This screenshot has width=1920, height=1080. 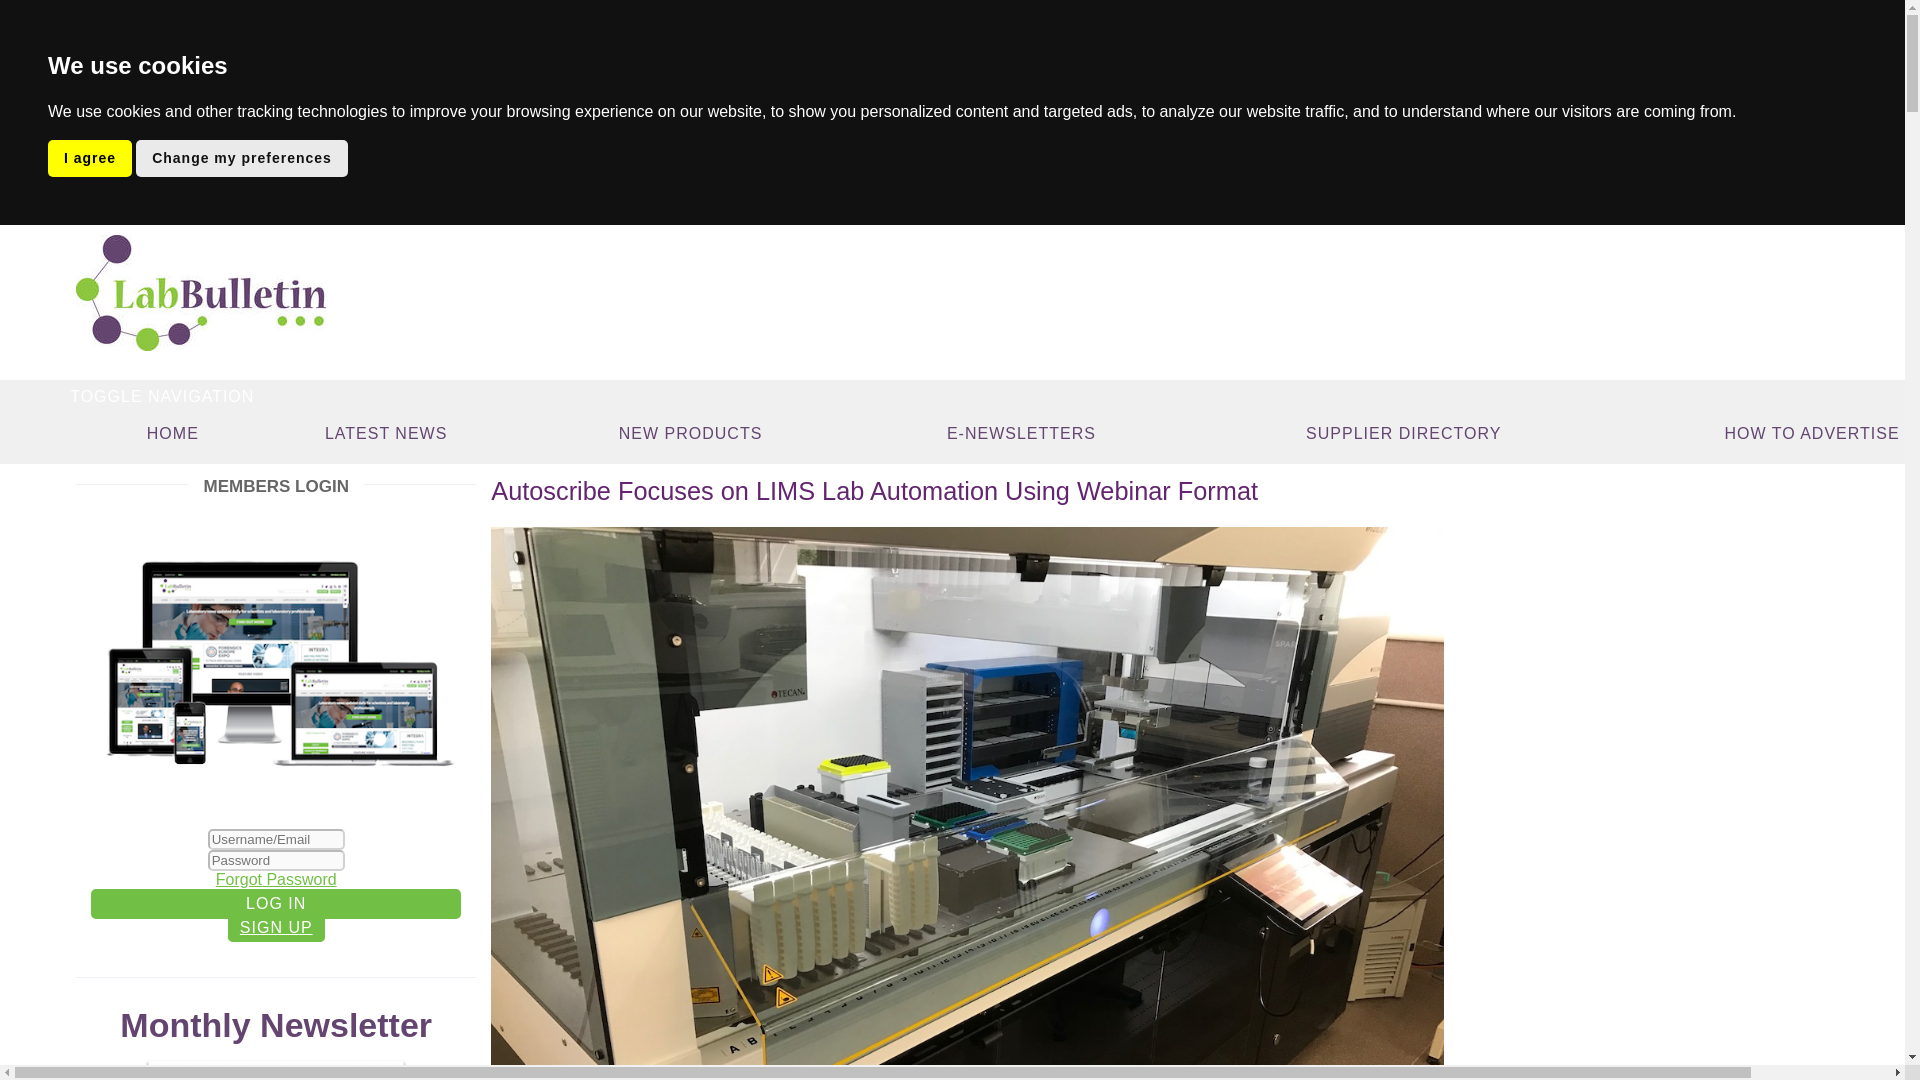 What do you see at coordinates (275, 1070) in the screenshot?
I see `Read the latest issue of Lab Bulletin's monthly newsletter` at bounding box center [275, 1070].